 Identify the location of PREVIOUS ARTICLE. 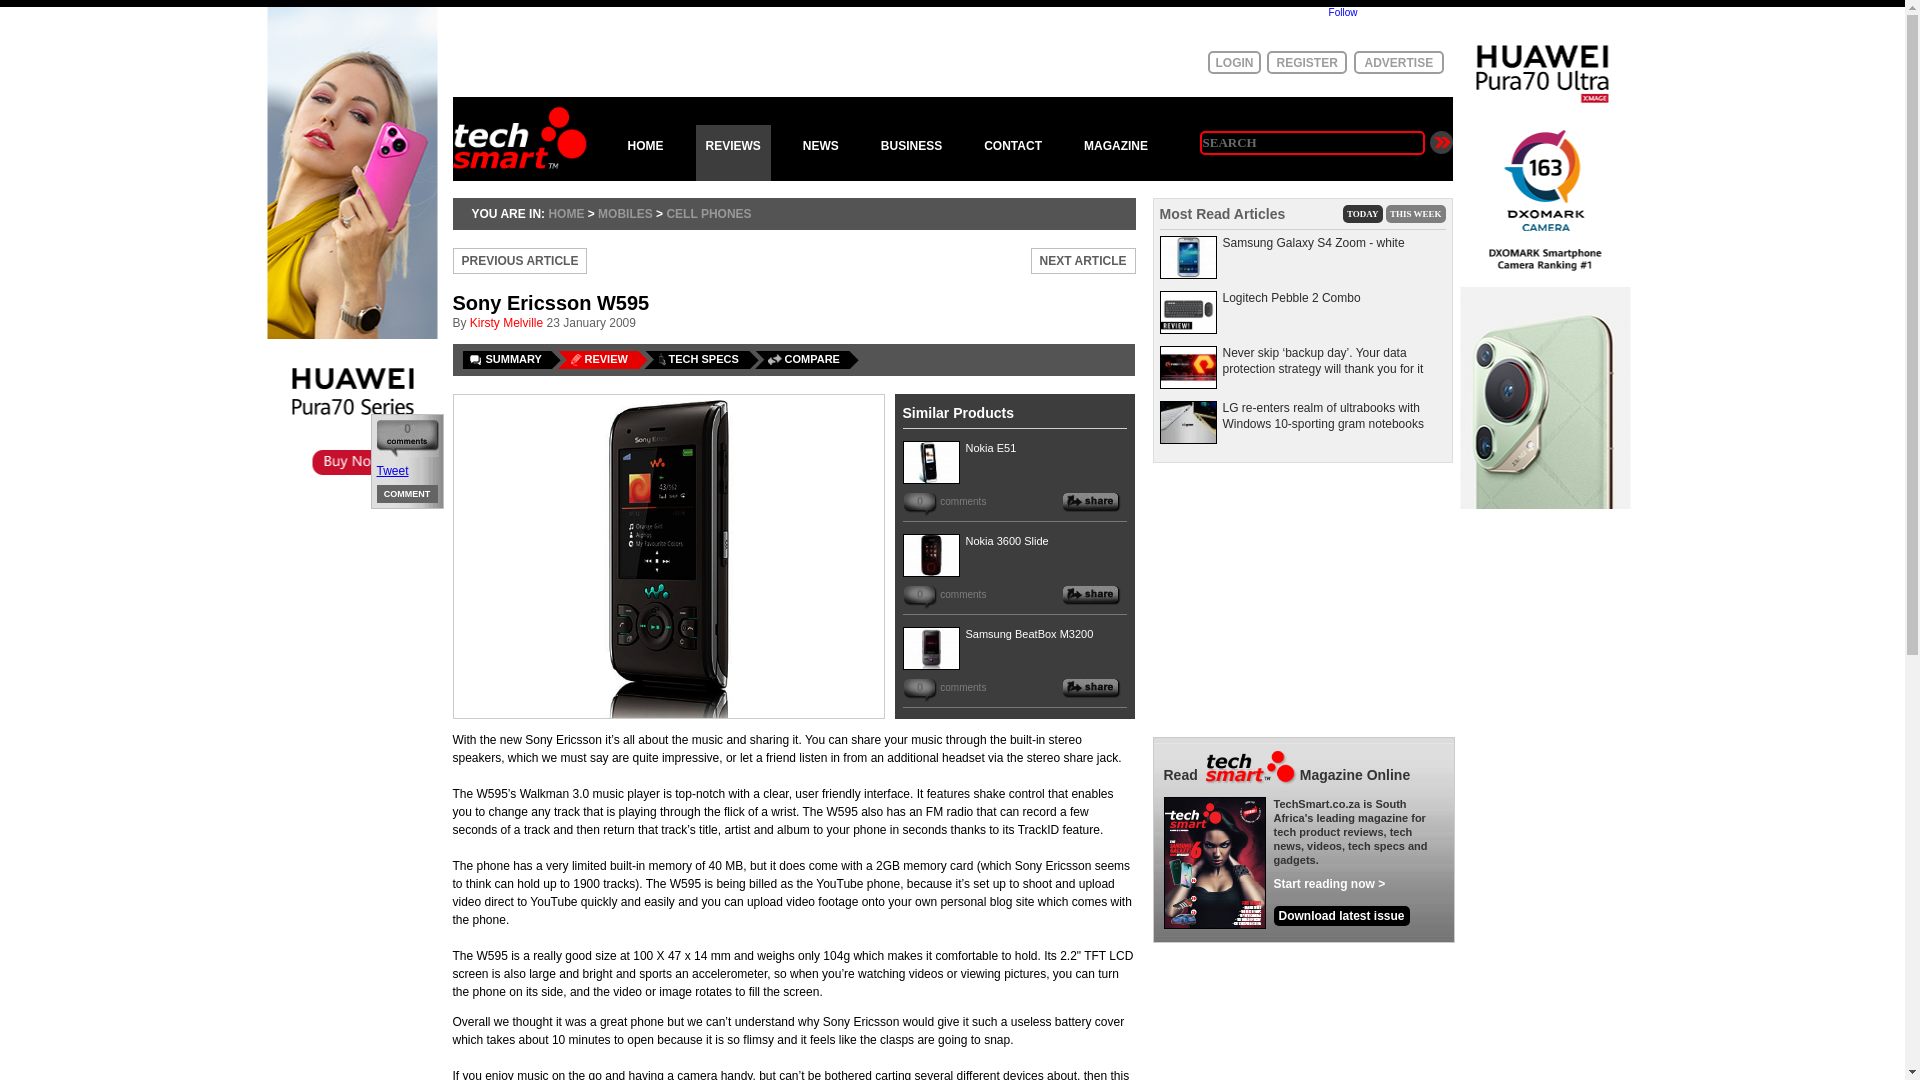
(519, 261).